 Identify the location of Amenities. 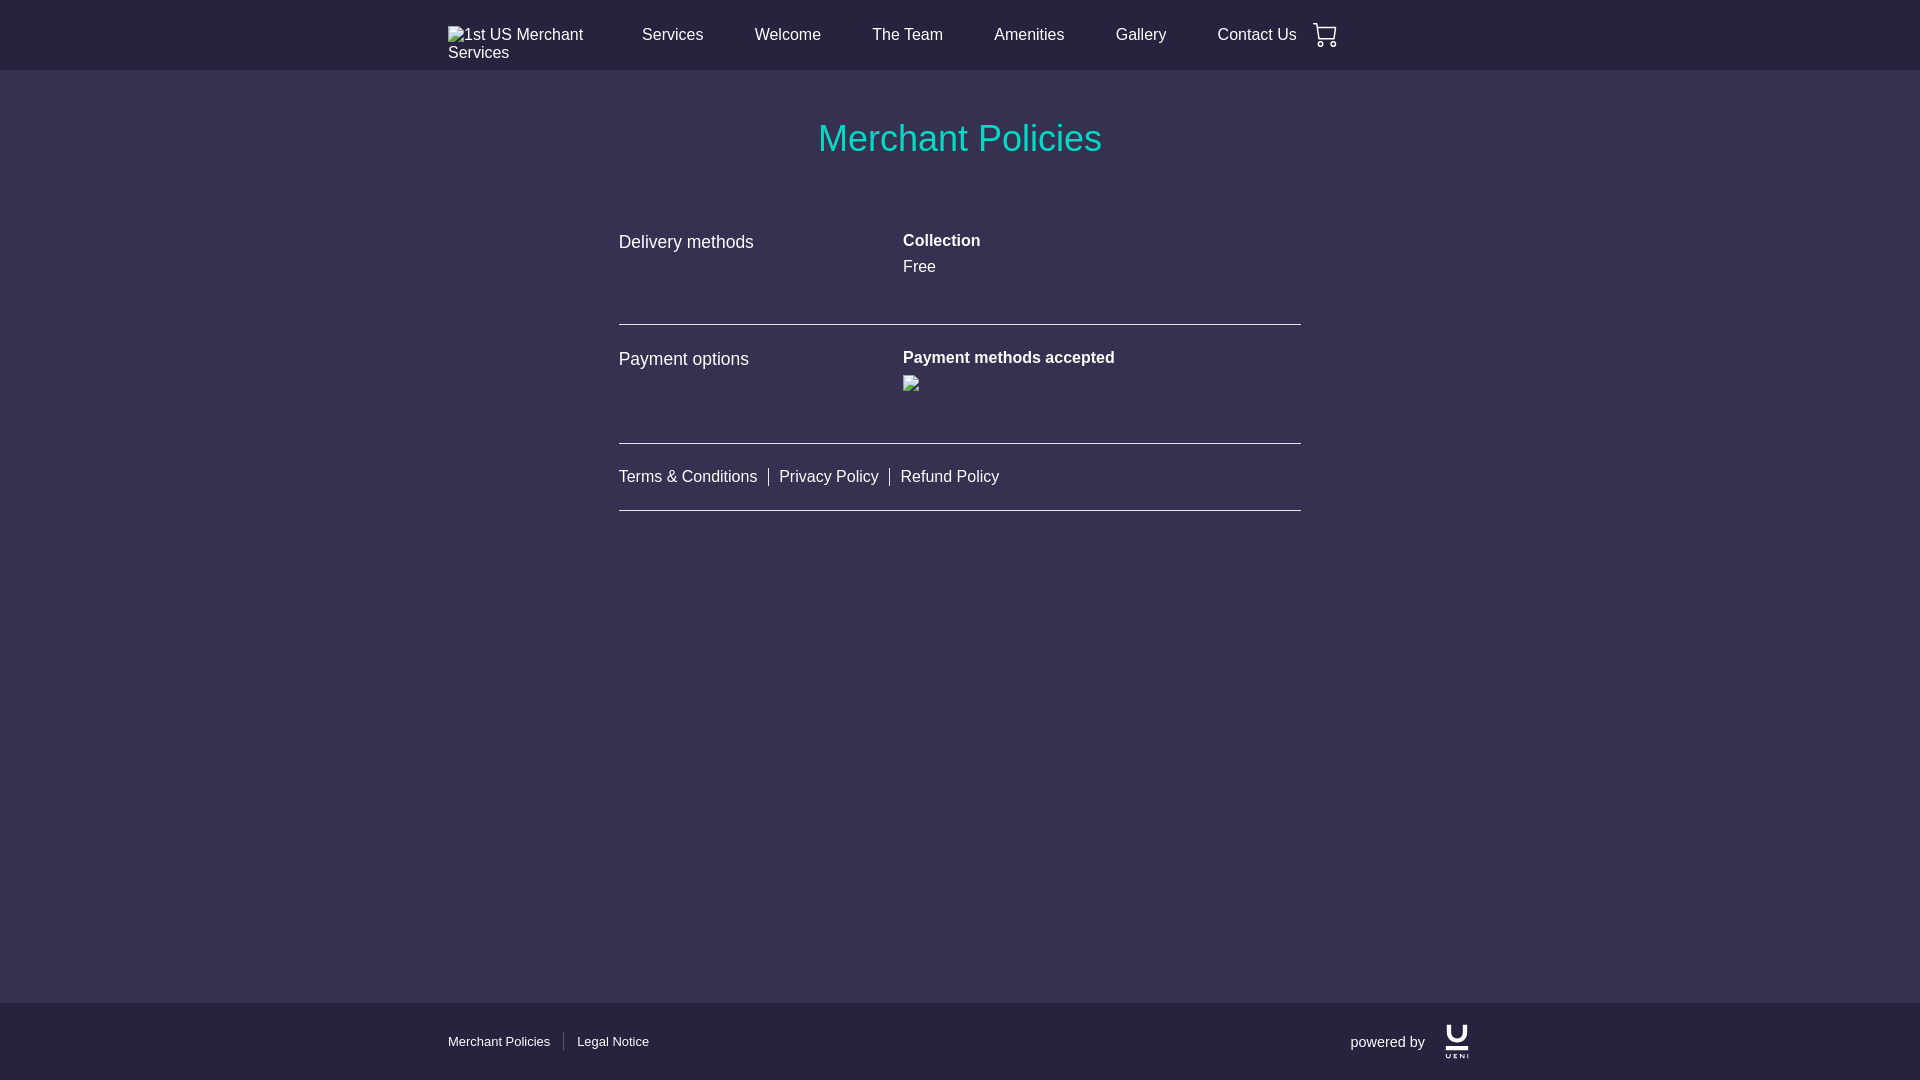
(1029, 35).